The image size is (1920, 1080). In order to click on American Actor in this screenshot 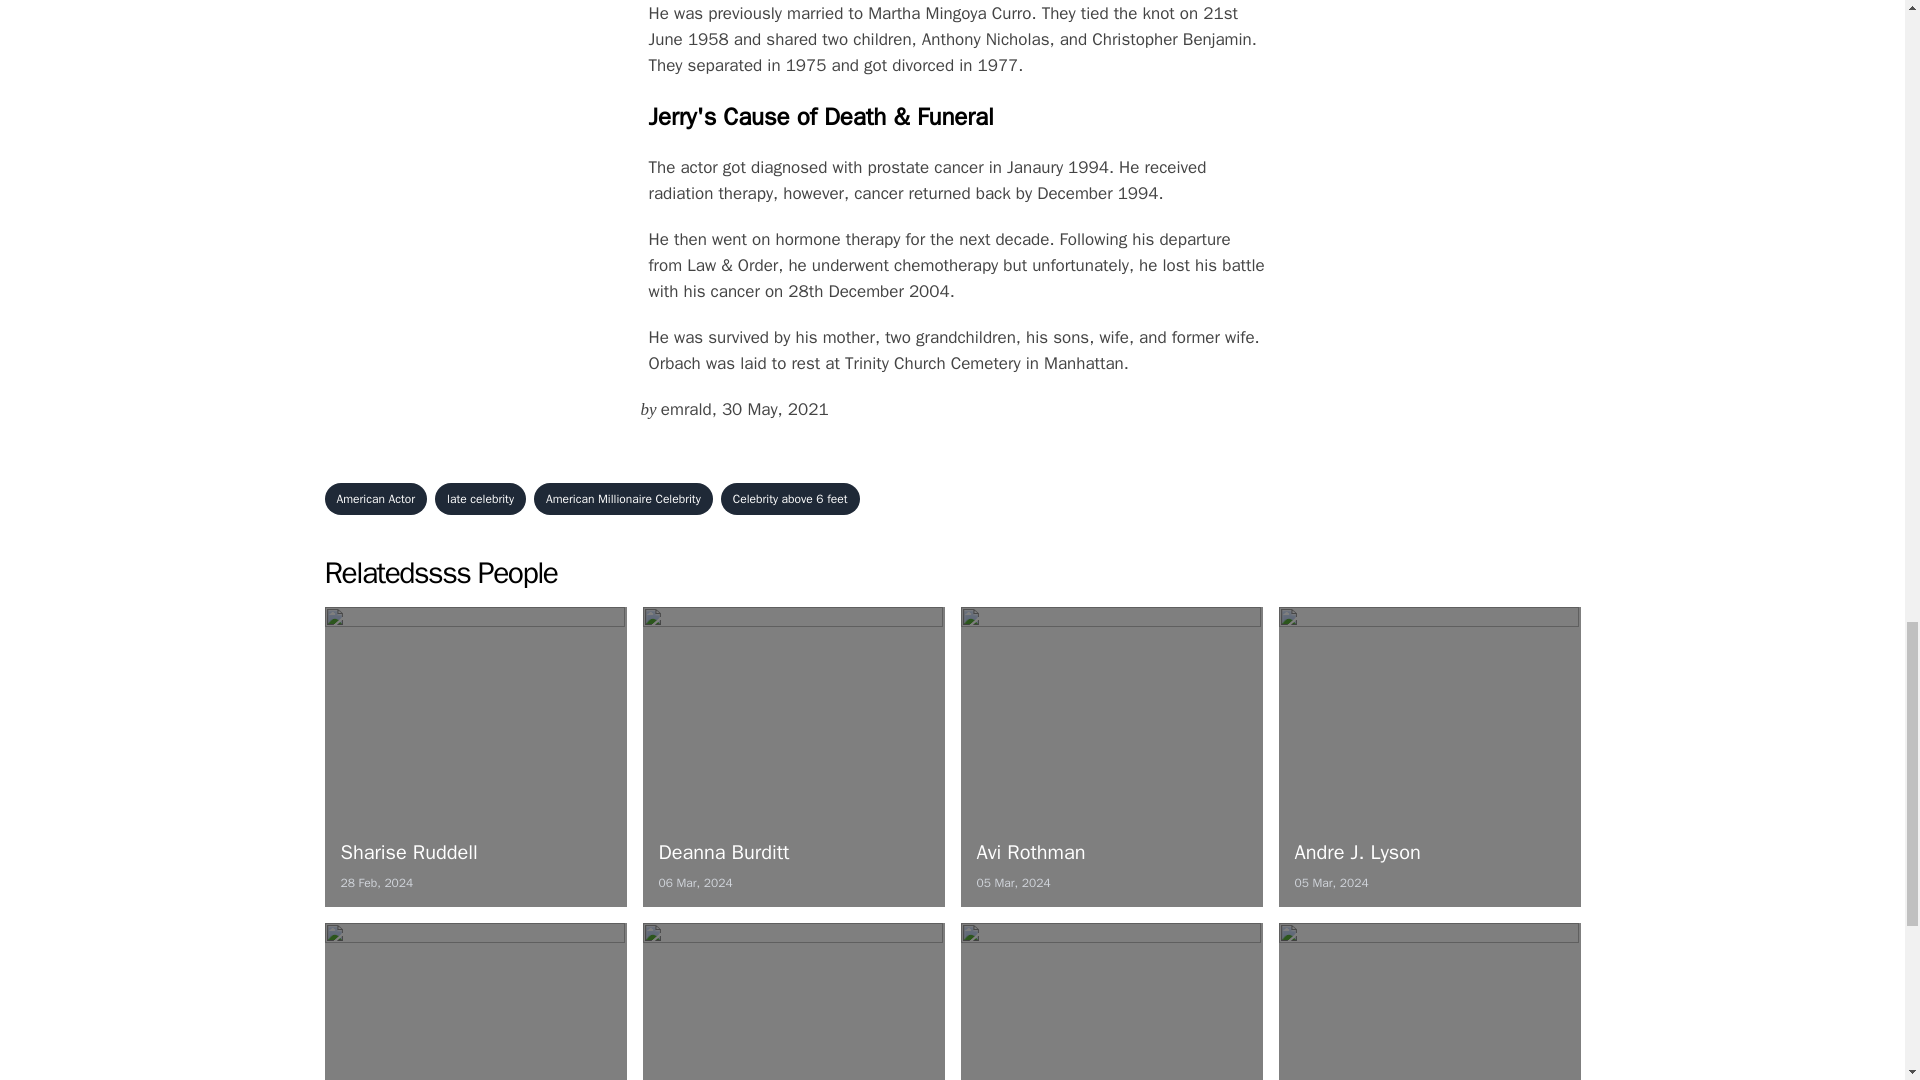, I will do `click(790, 498)`.